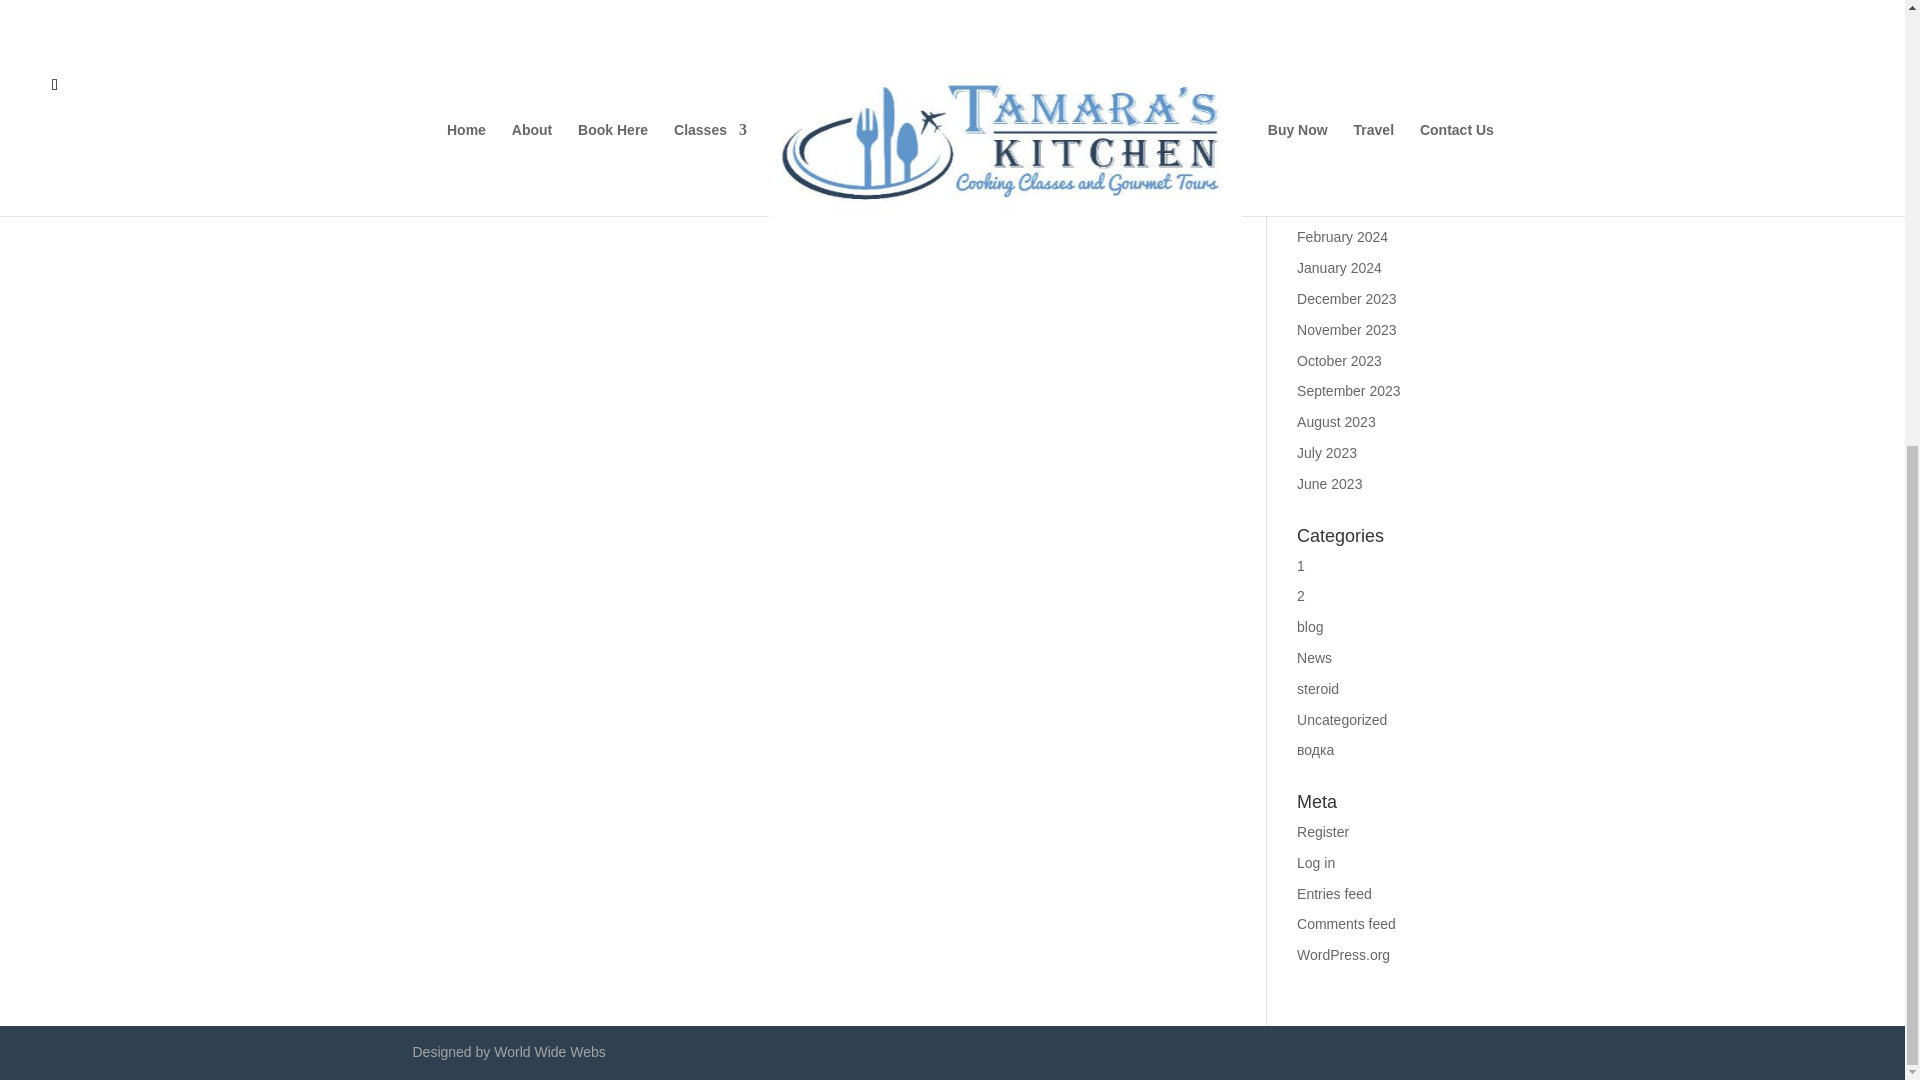  I want to click on March 2024, so click(1334, 206).